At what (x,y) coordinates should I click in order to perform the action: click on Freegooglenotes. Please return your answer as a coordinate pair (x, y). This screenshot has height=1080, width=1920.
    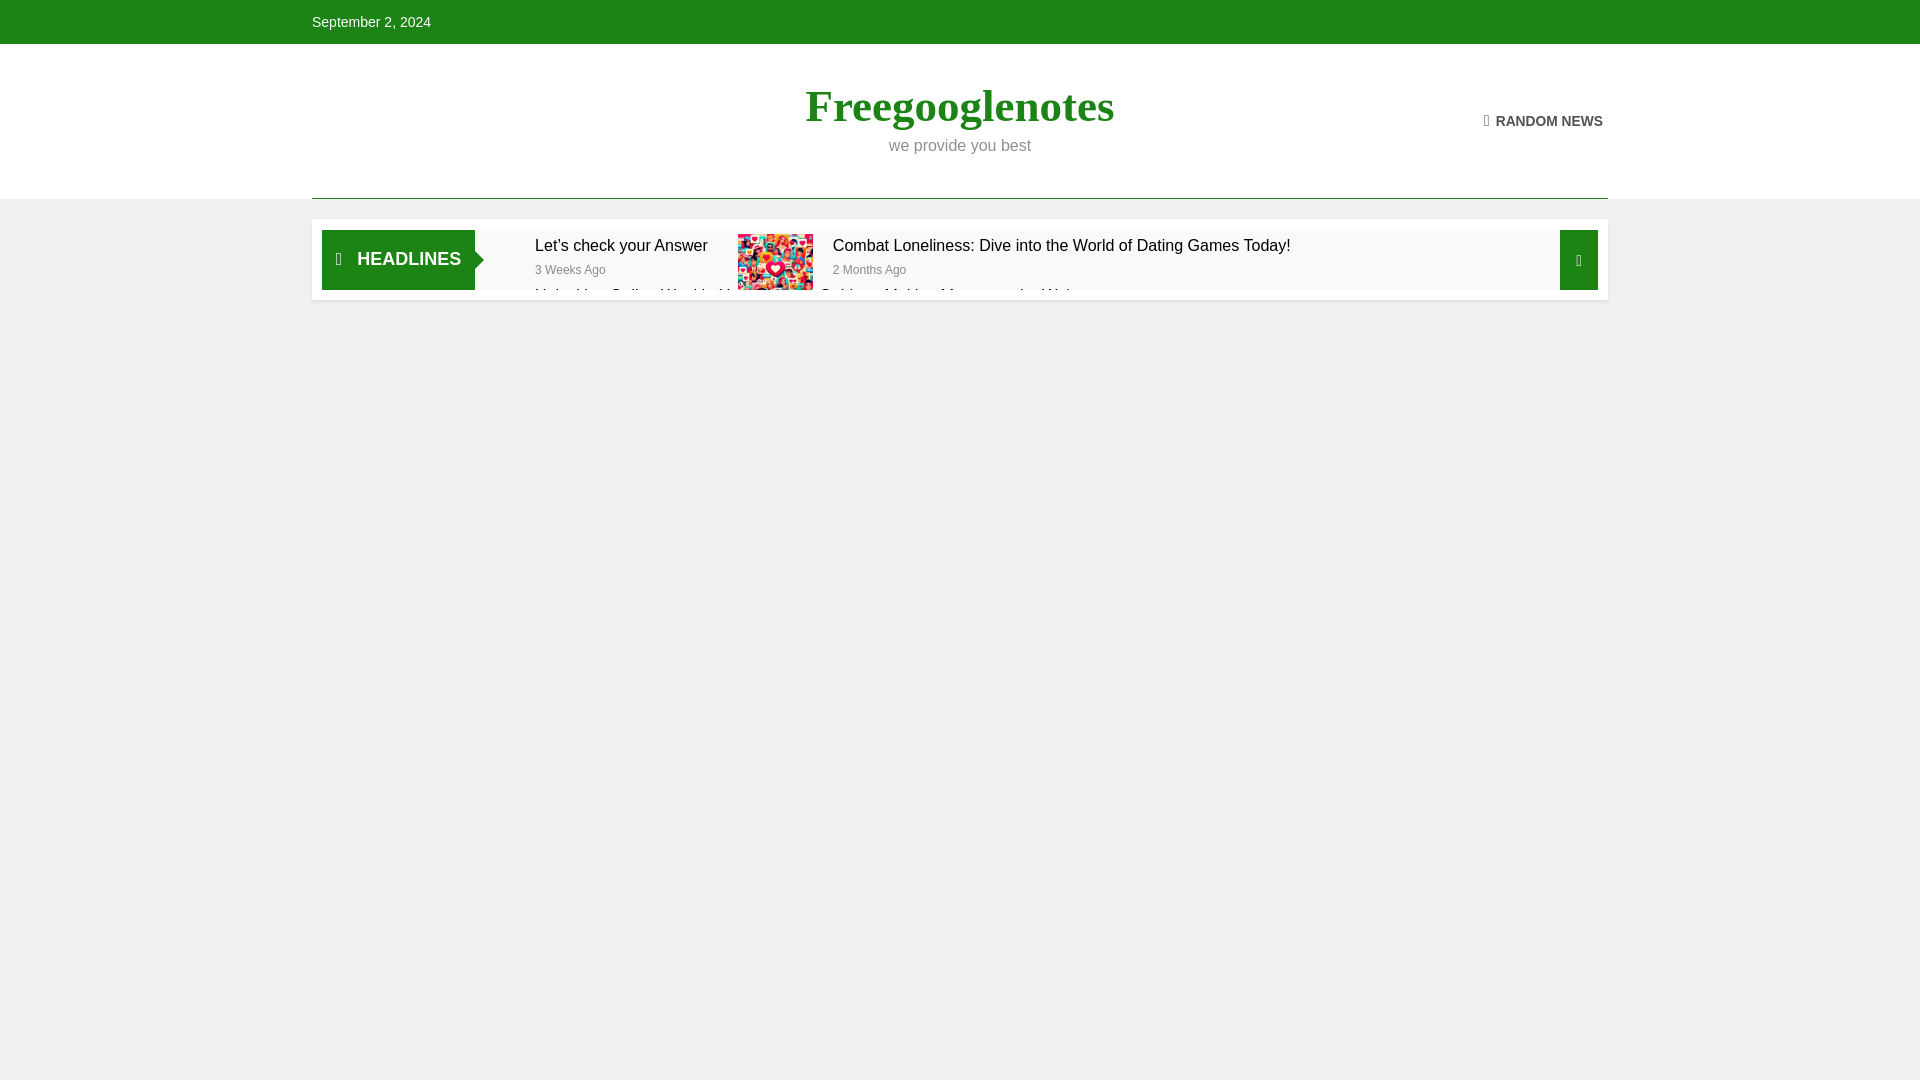
    Looking at the image, I should click on (958, 106).